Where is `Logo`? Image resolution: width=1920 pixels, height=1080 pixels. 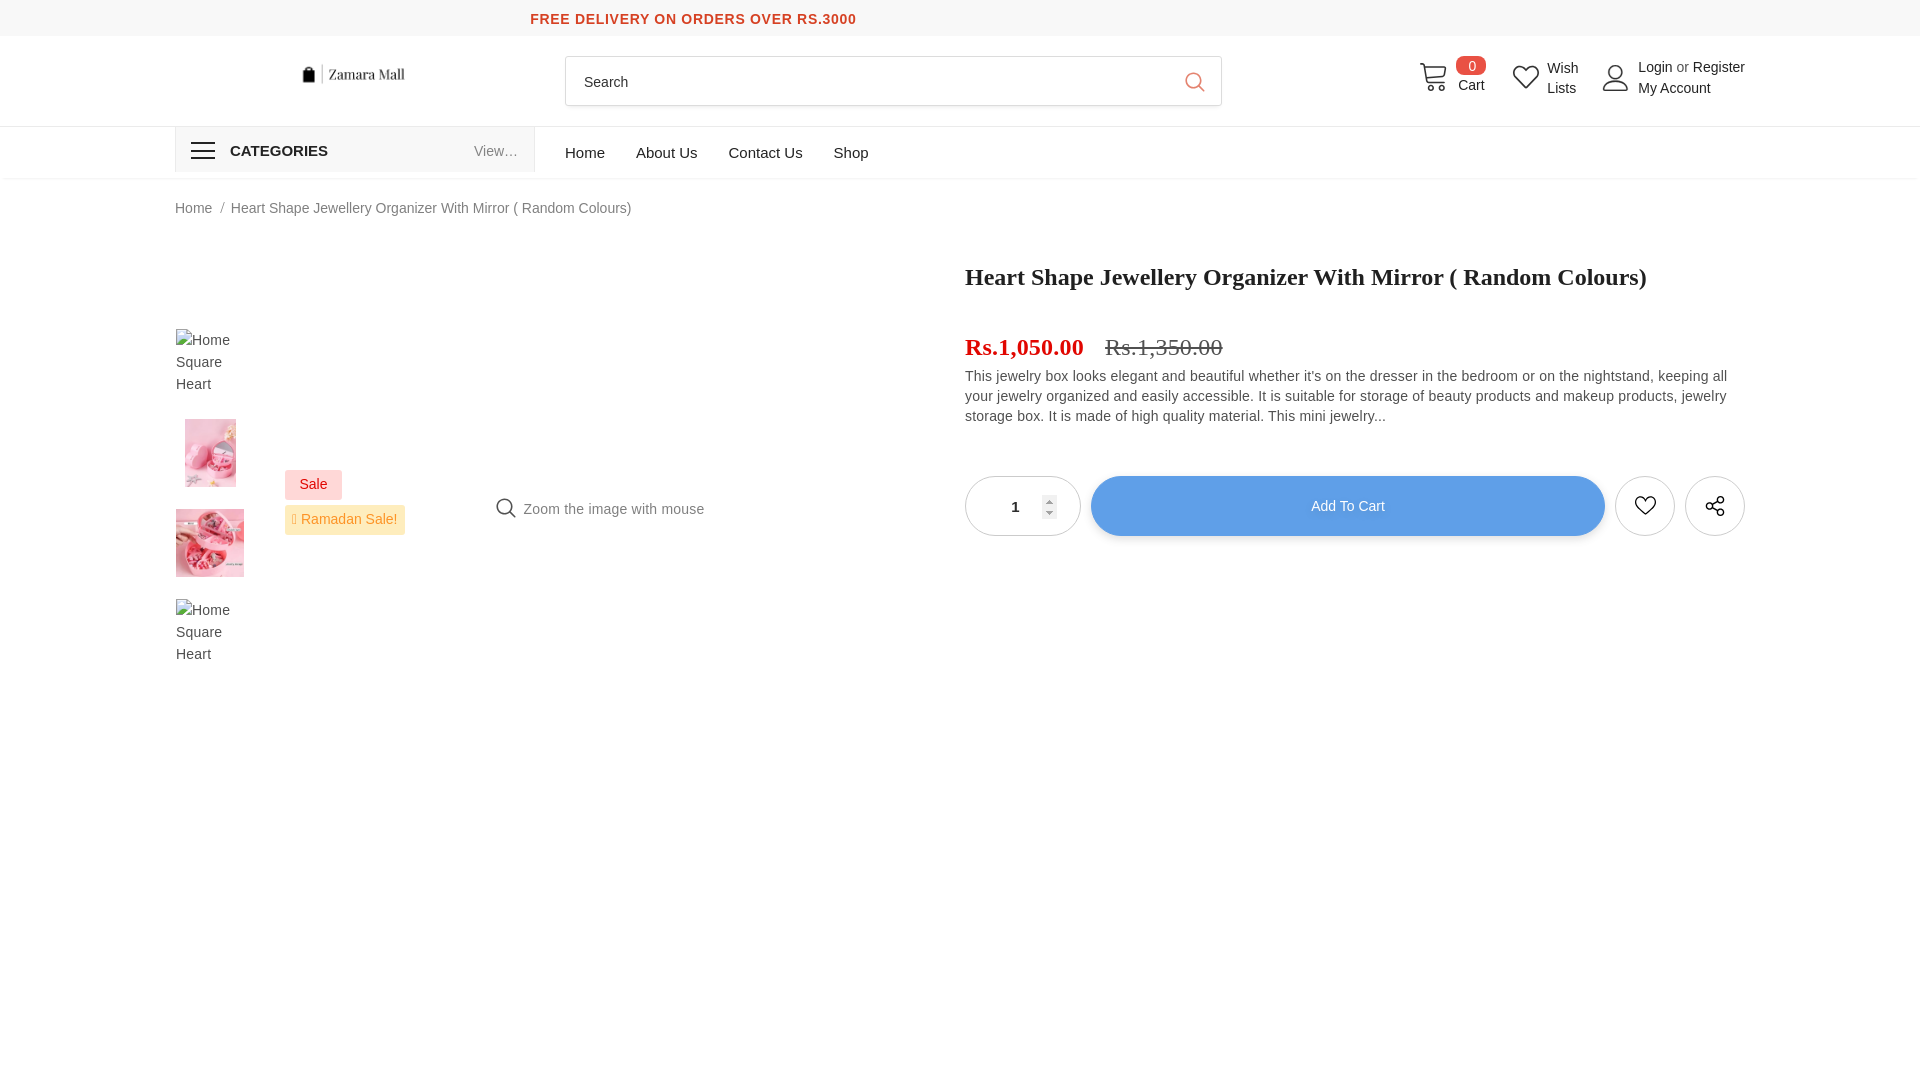 Logo is located at coordinates (354, 74).